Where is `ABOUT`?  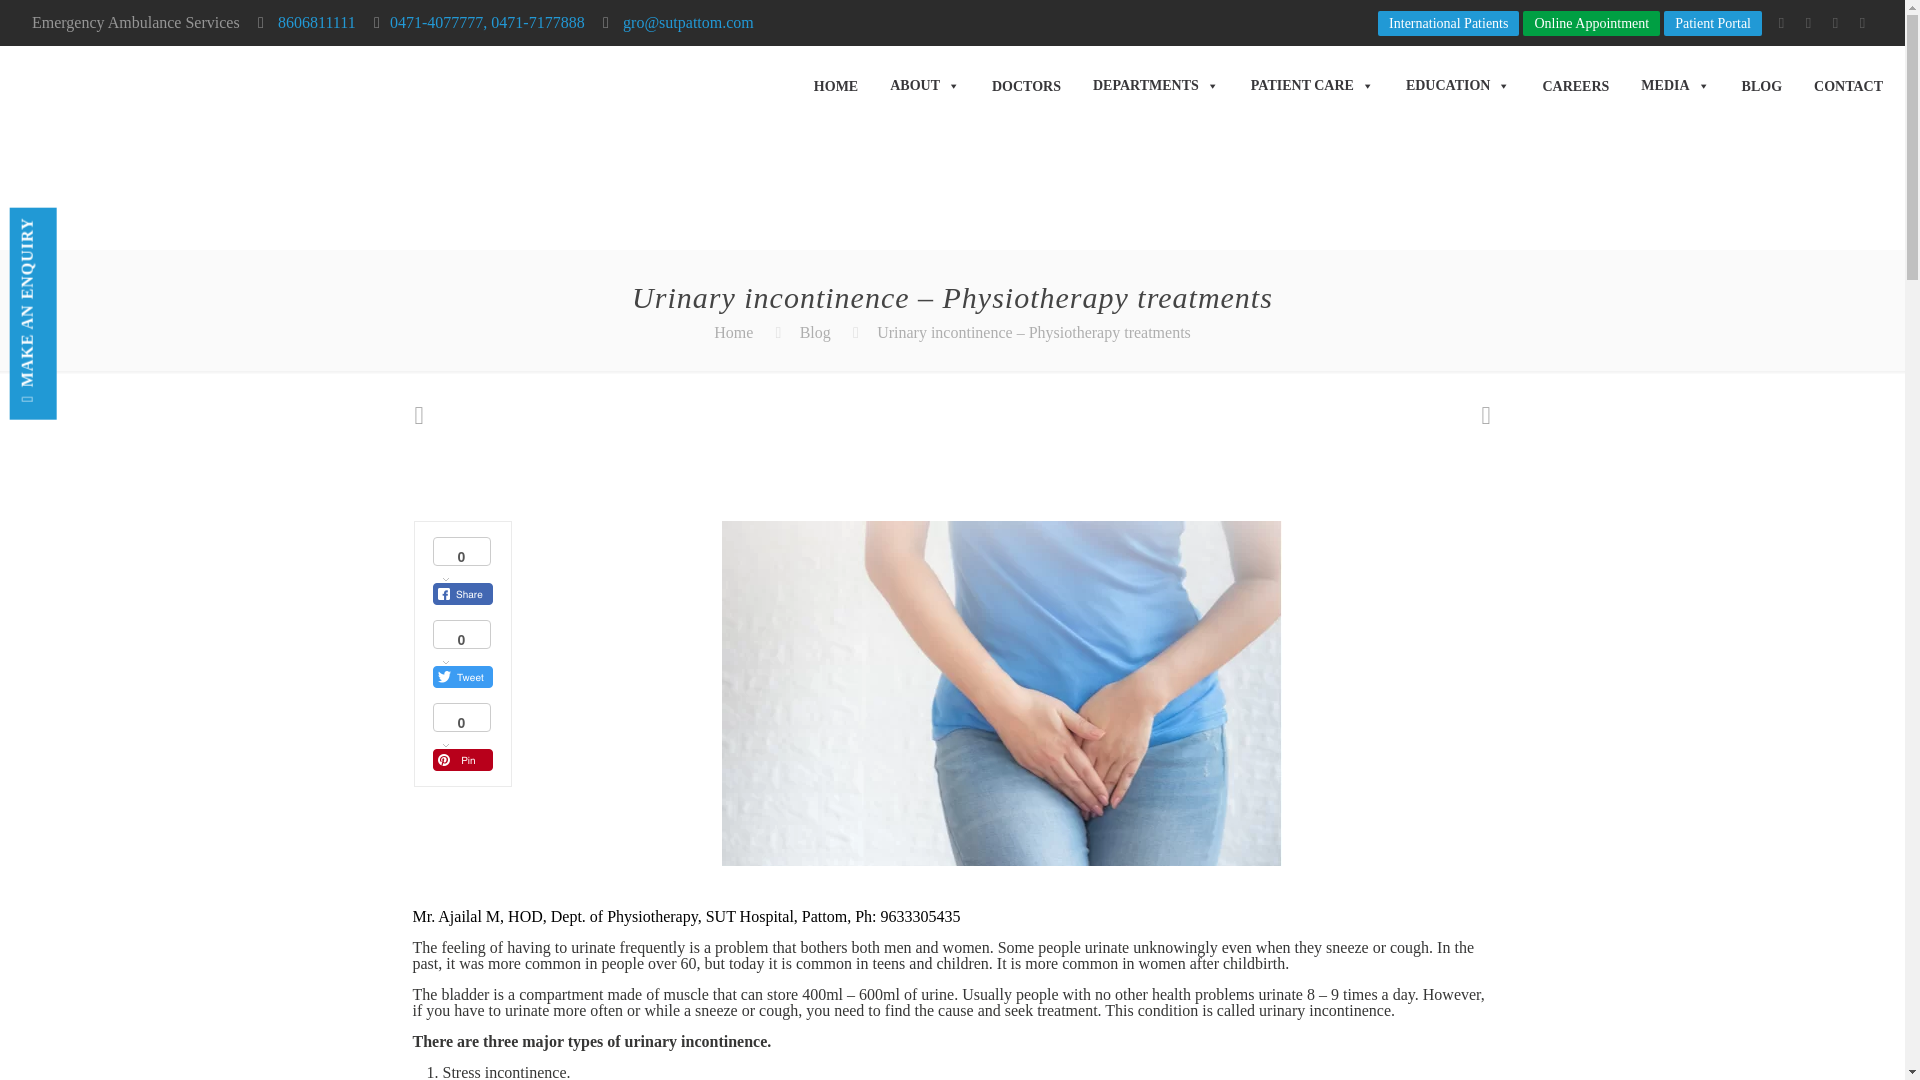 ABOUT is located at coordinates (924, 85).